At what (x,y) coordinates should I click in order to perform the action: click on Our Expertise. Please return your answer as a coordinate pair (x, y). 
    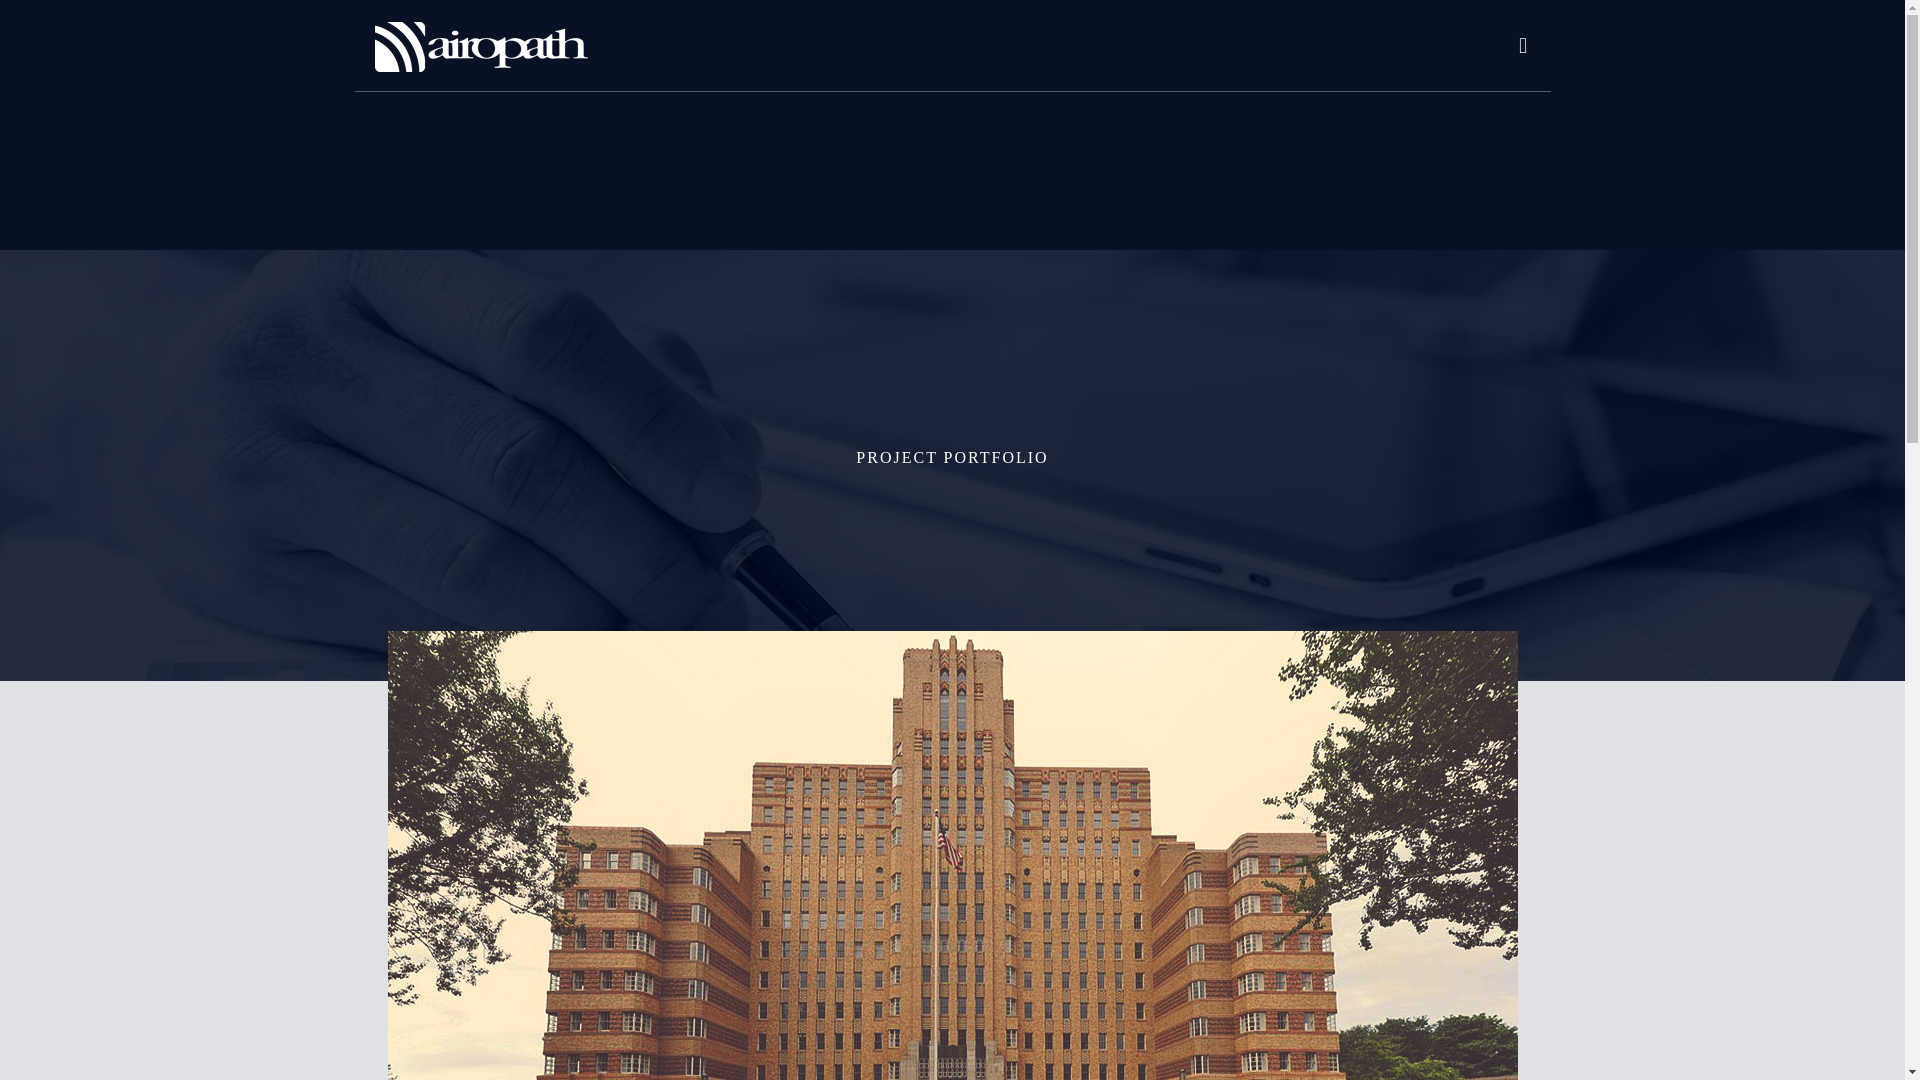
    Looking at the image, I should click on (1014, 718).